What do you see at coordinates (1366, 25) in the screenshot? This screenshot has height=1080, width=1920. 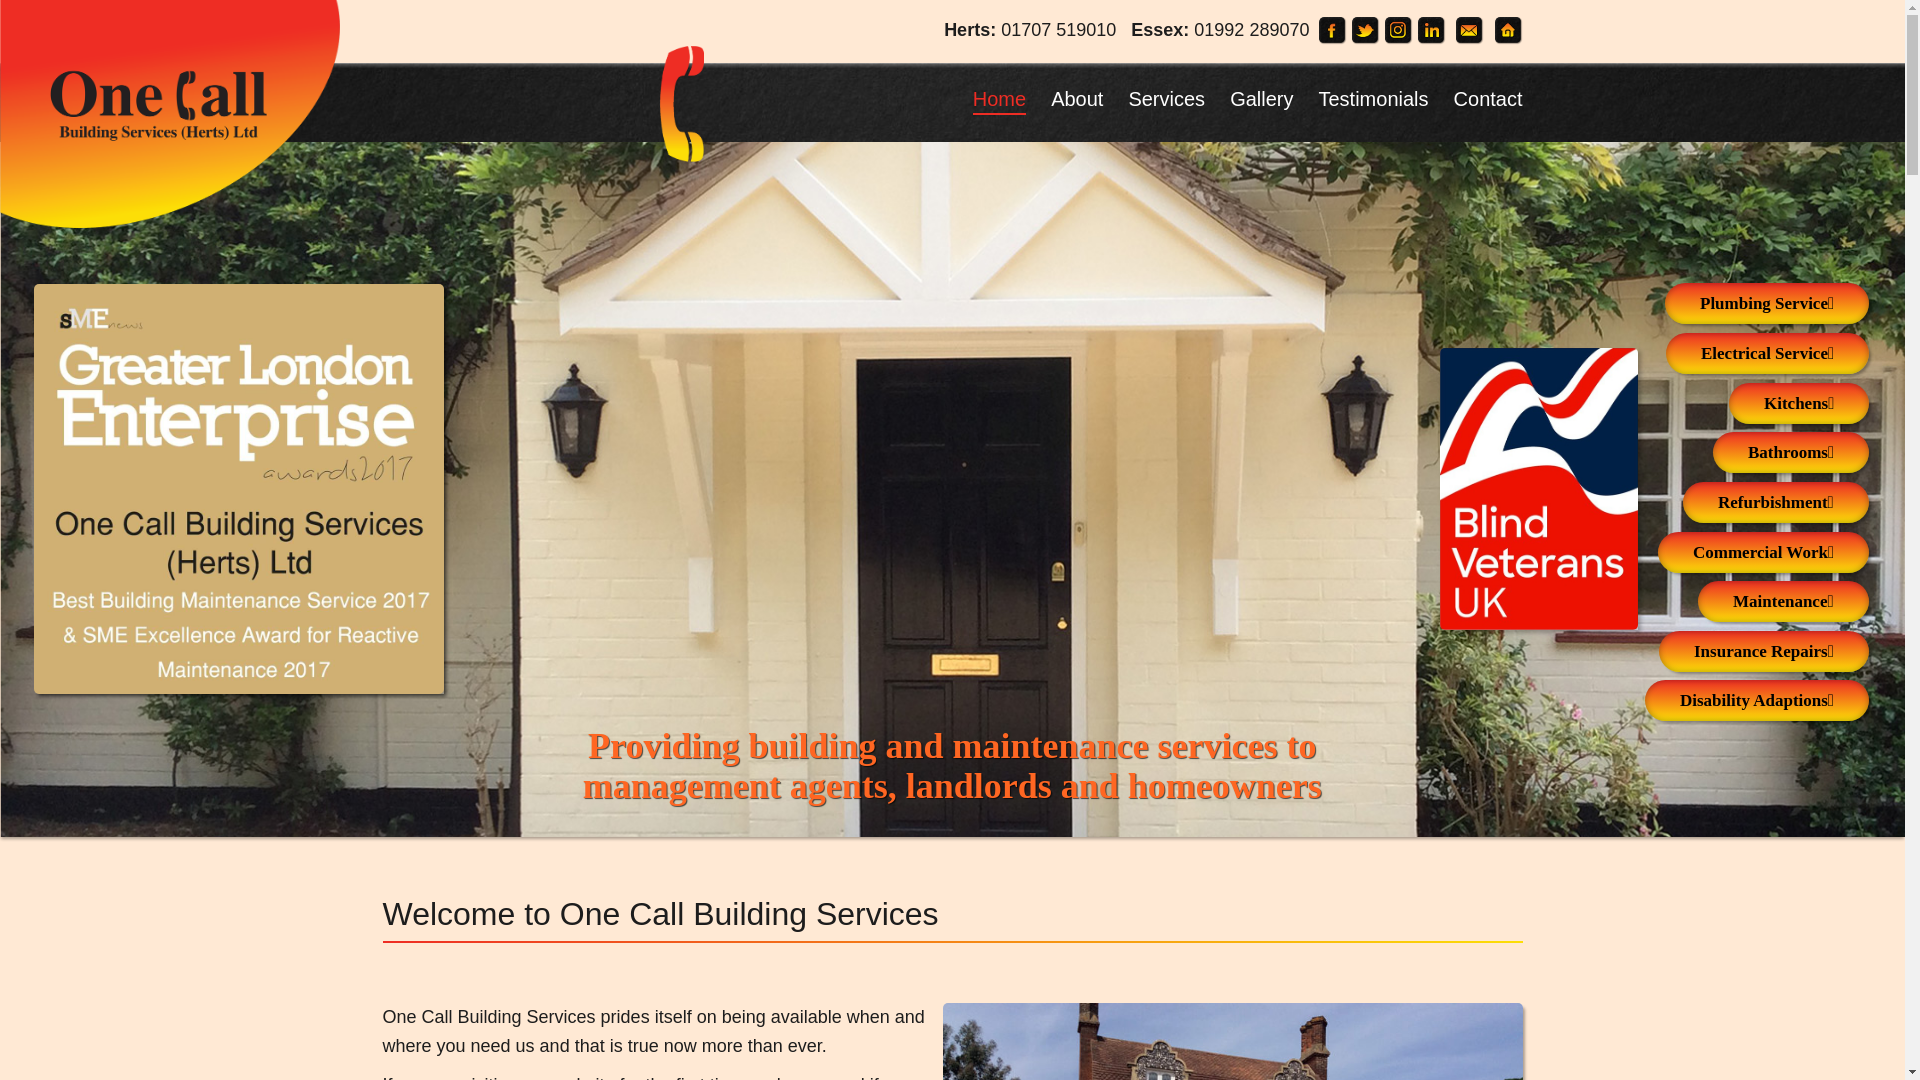 I see `Follow us on Twitter` at bounding box center [1366, 25].